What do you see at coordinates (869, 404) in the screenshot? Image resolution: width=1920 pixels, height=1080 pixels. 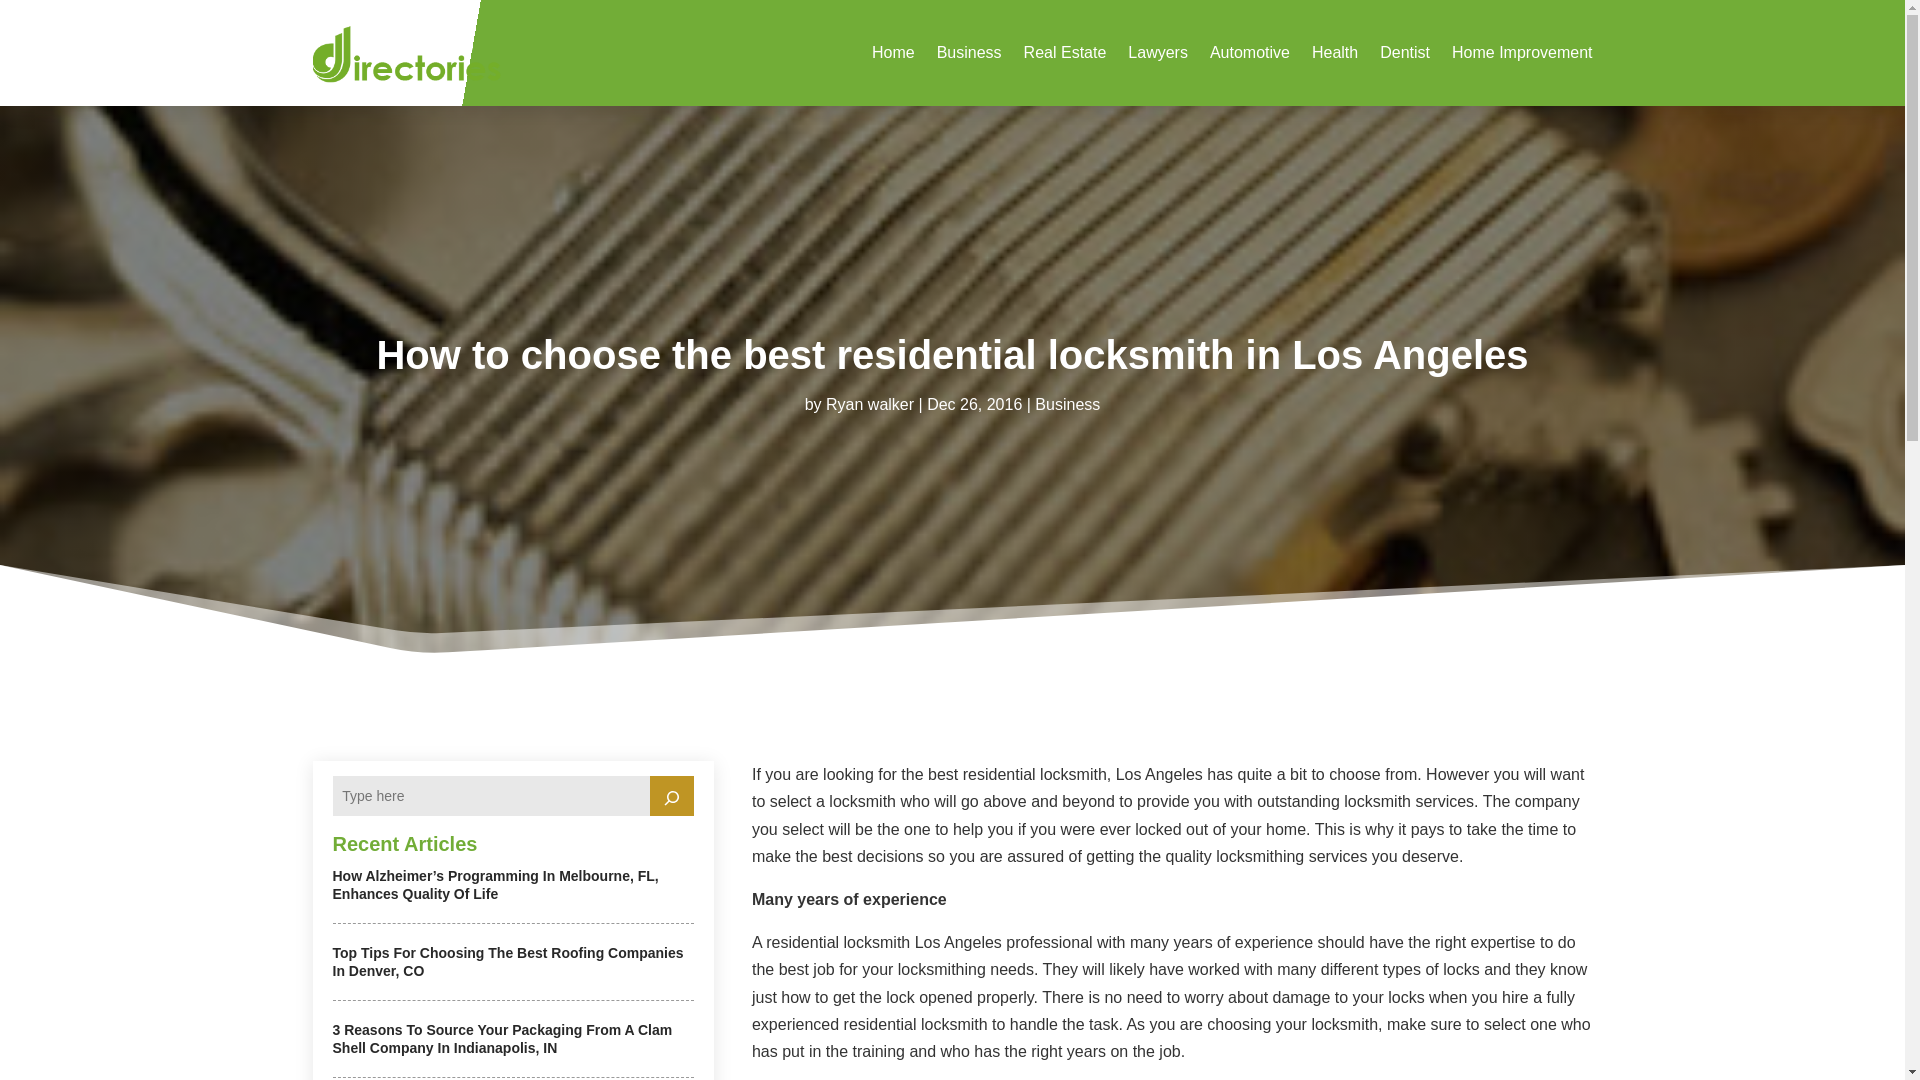 I see `Ryan walker` at bounding box center [869, 404].